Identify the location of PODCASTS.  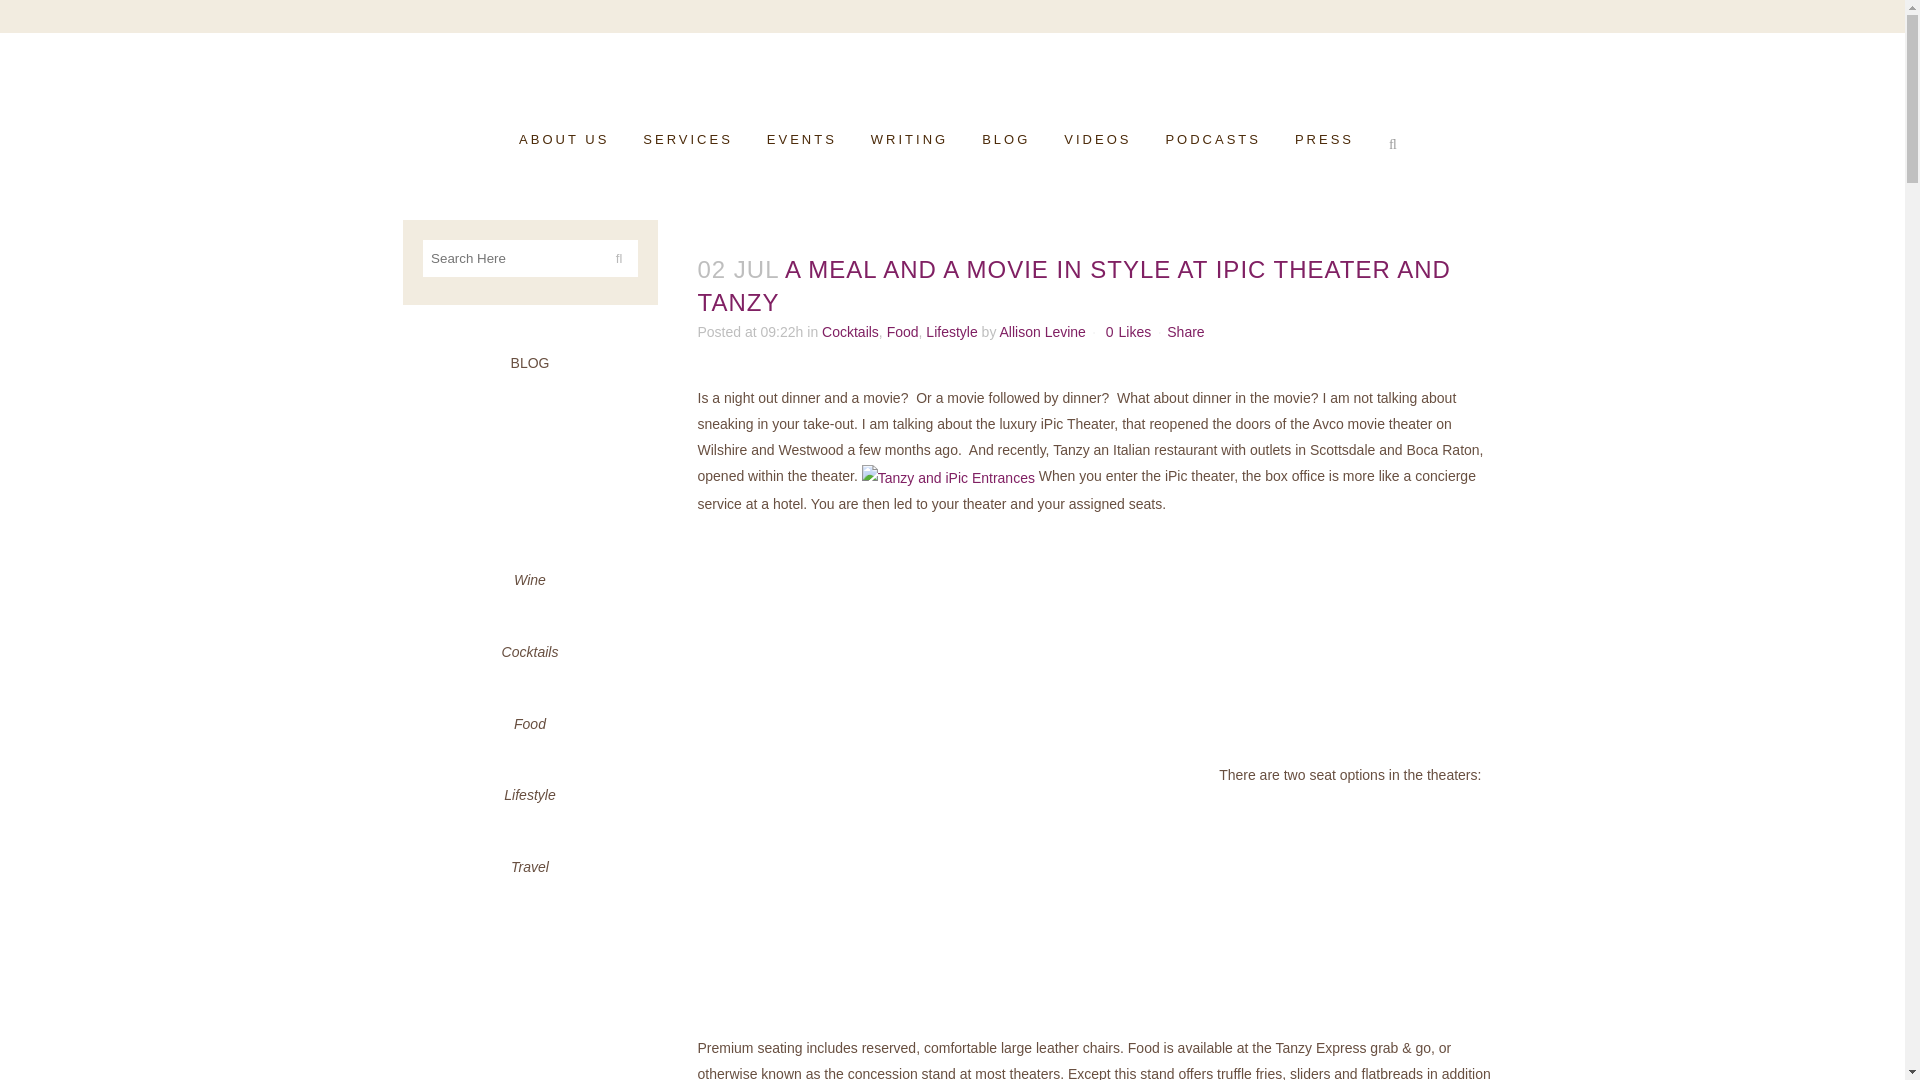
(1213, 140).